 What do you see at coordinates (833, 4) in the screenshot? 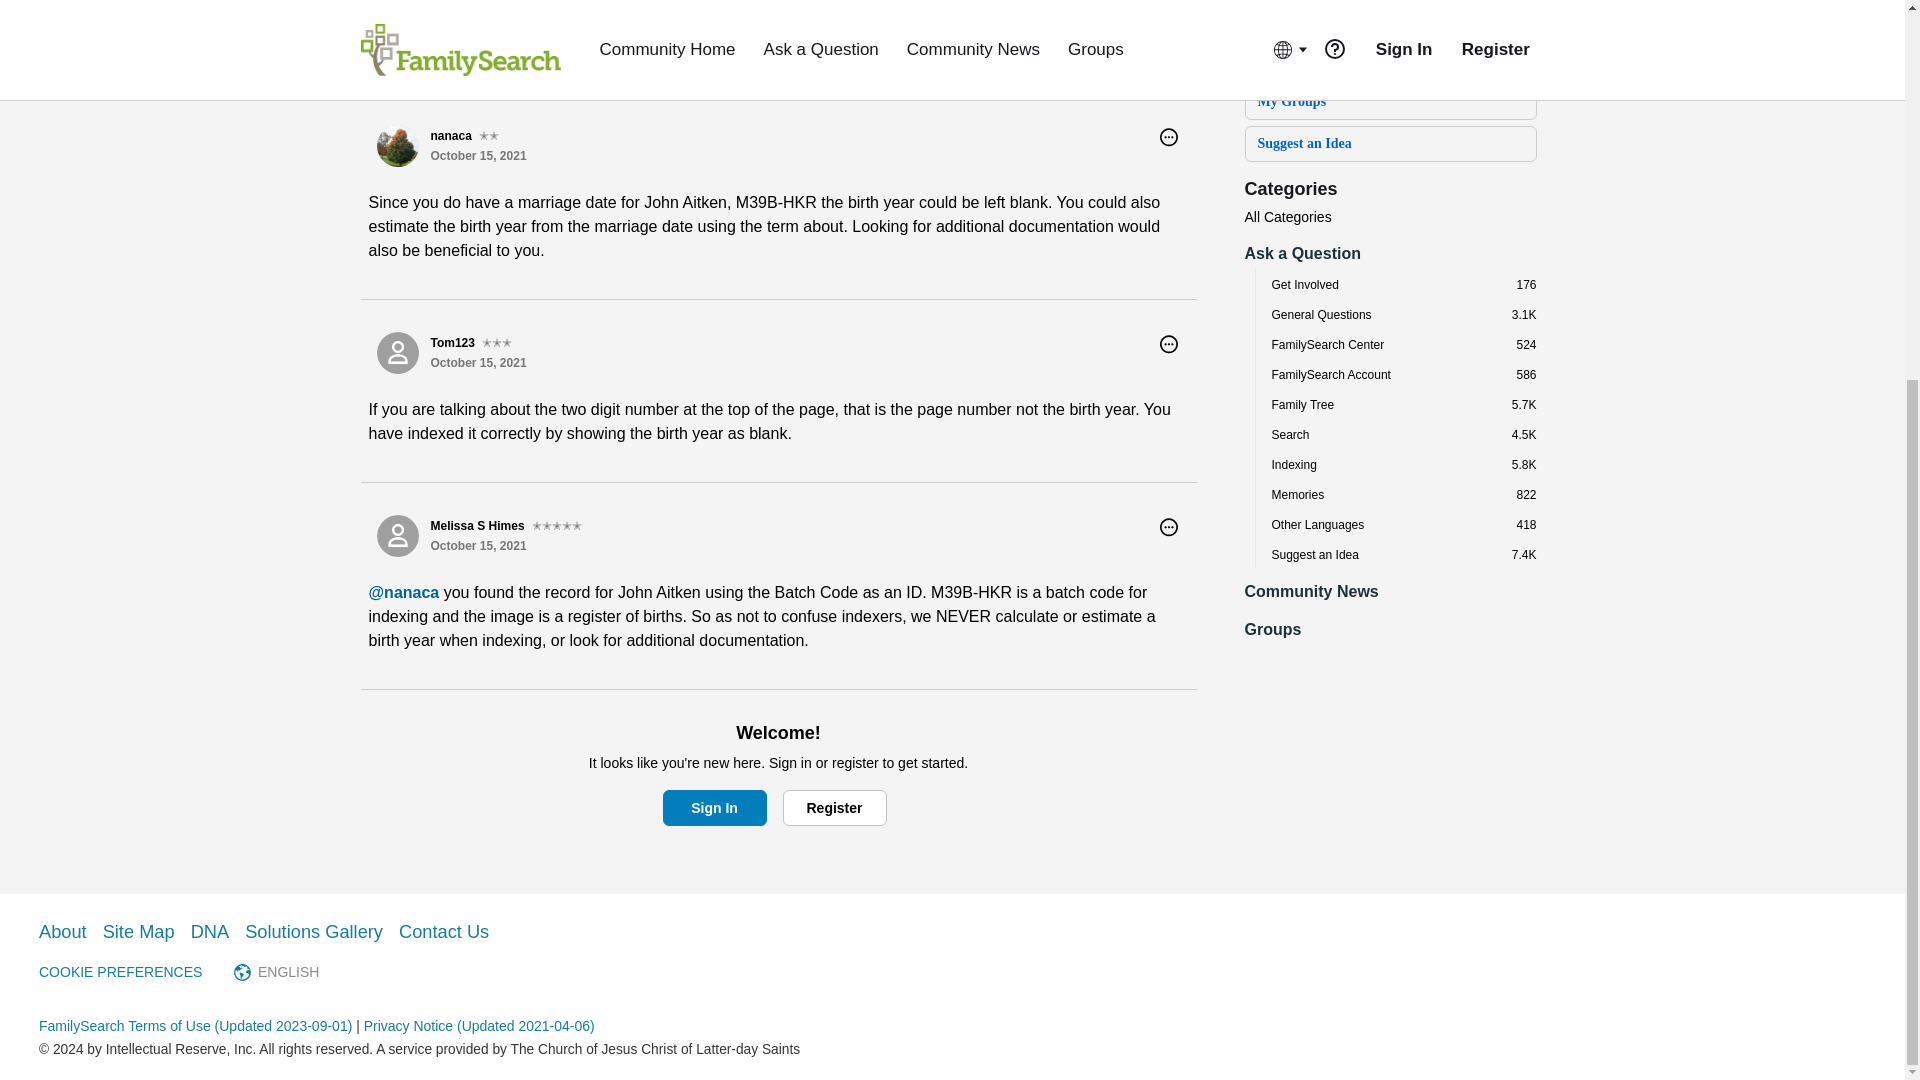
I see `Register` at bounding box center [833, 4].